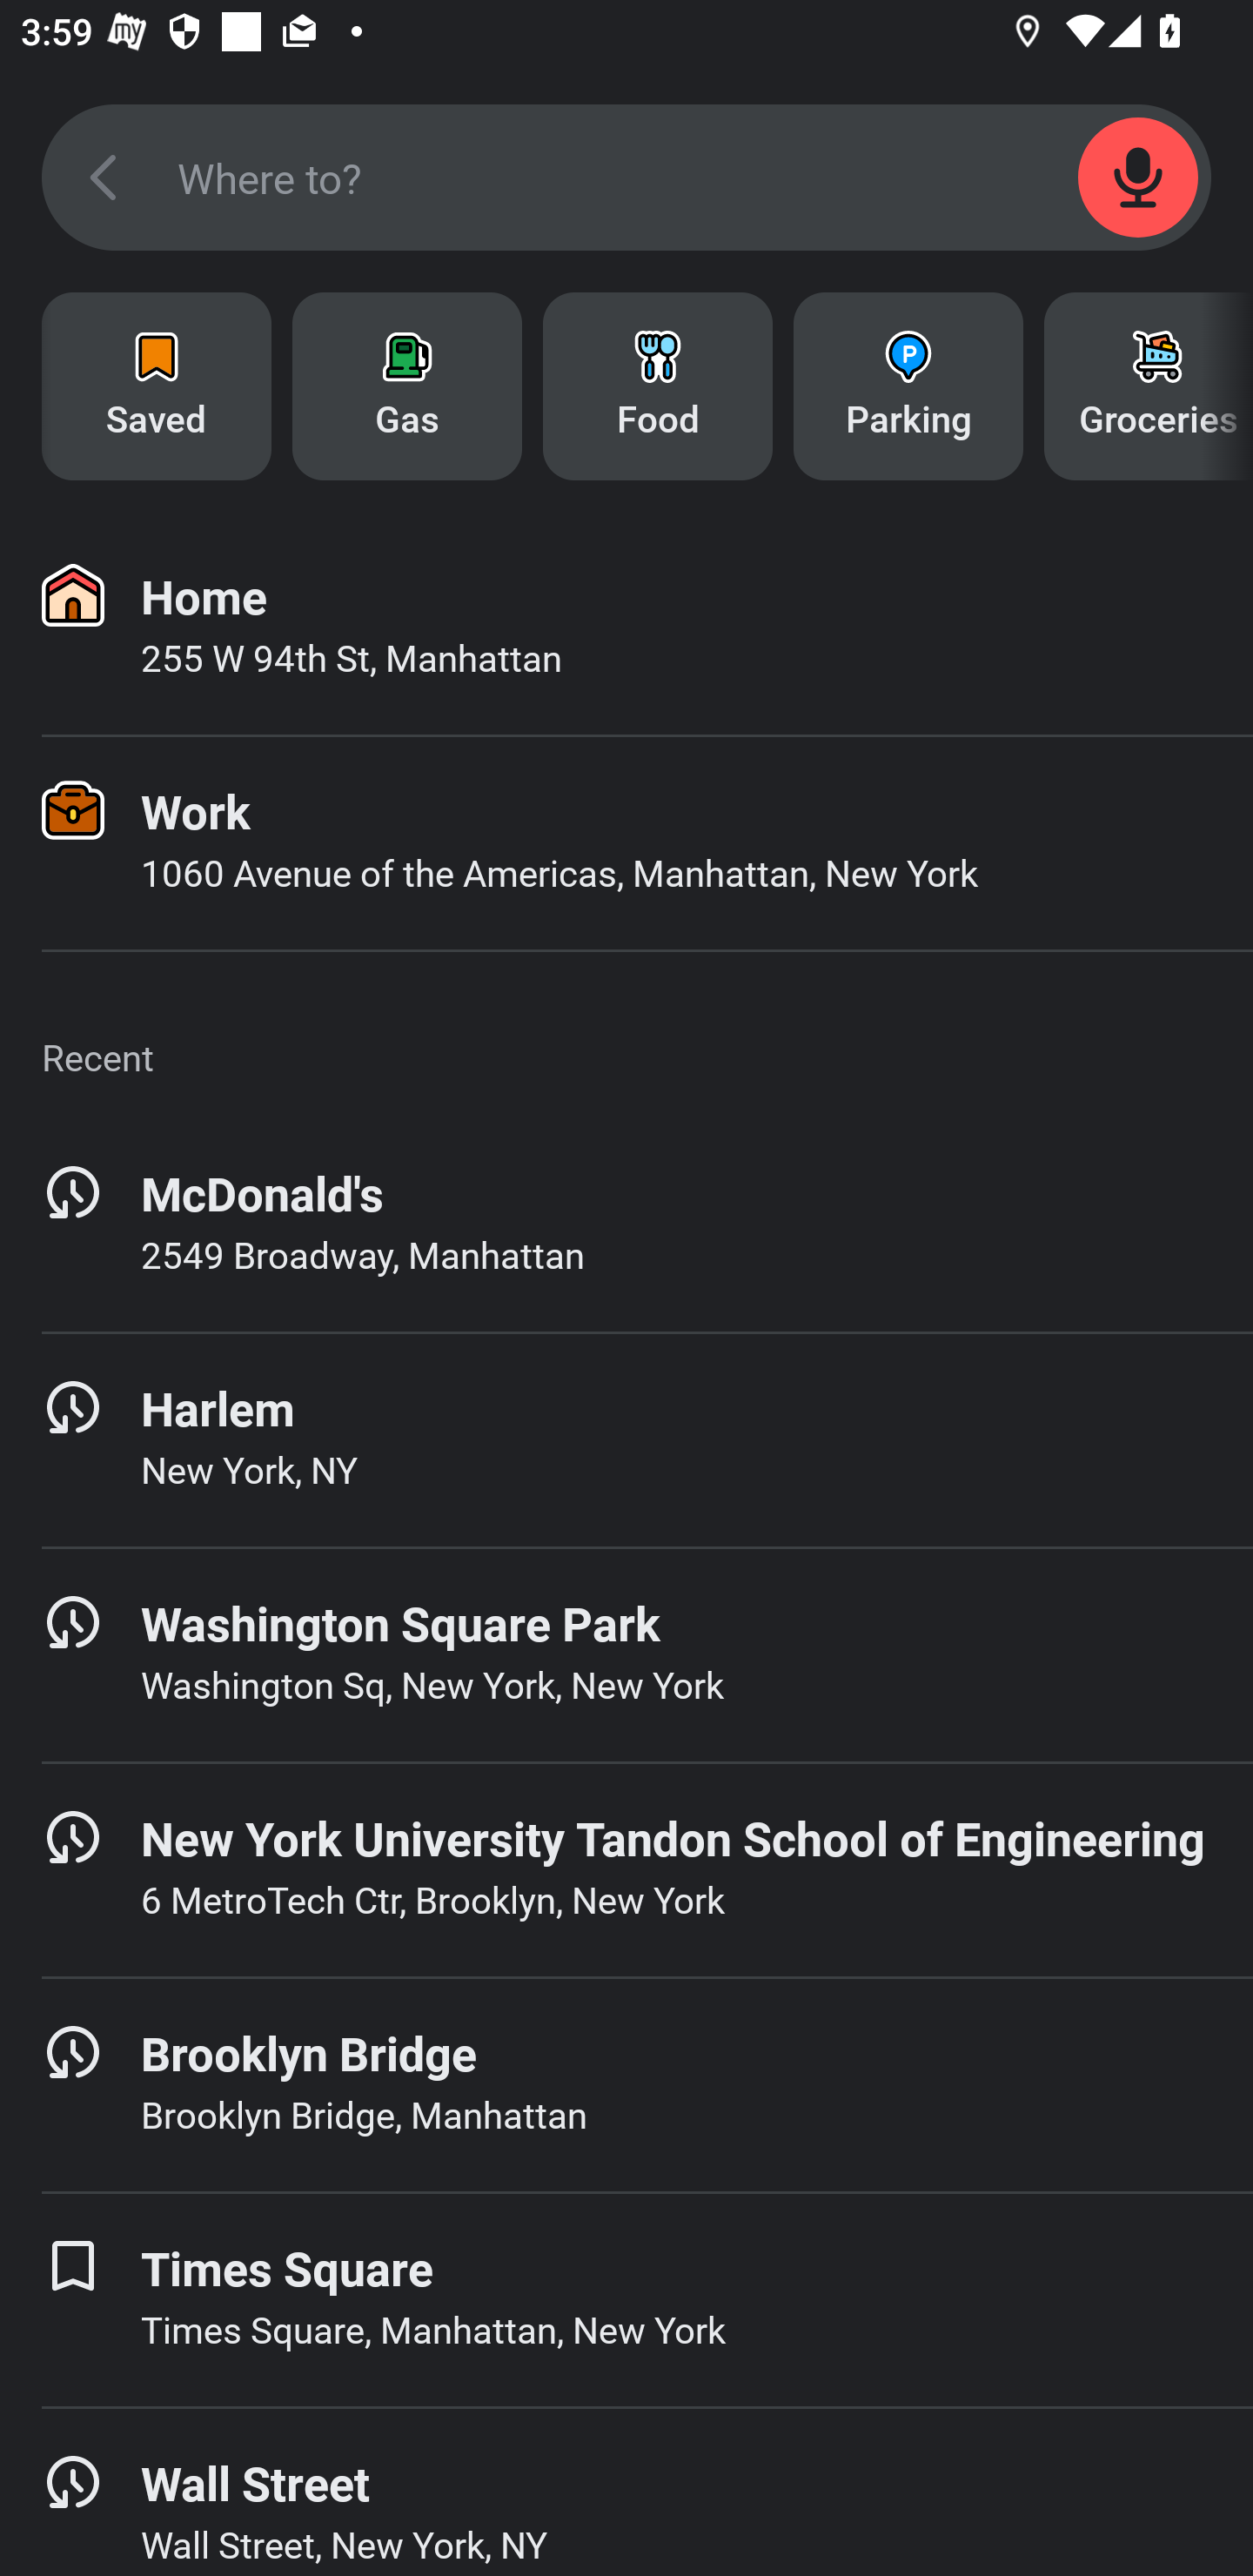  I want to click on McDonald's 2549 Broadway, Manhattan, so click(626, 1224).